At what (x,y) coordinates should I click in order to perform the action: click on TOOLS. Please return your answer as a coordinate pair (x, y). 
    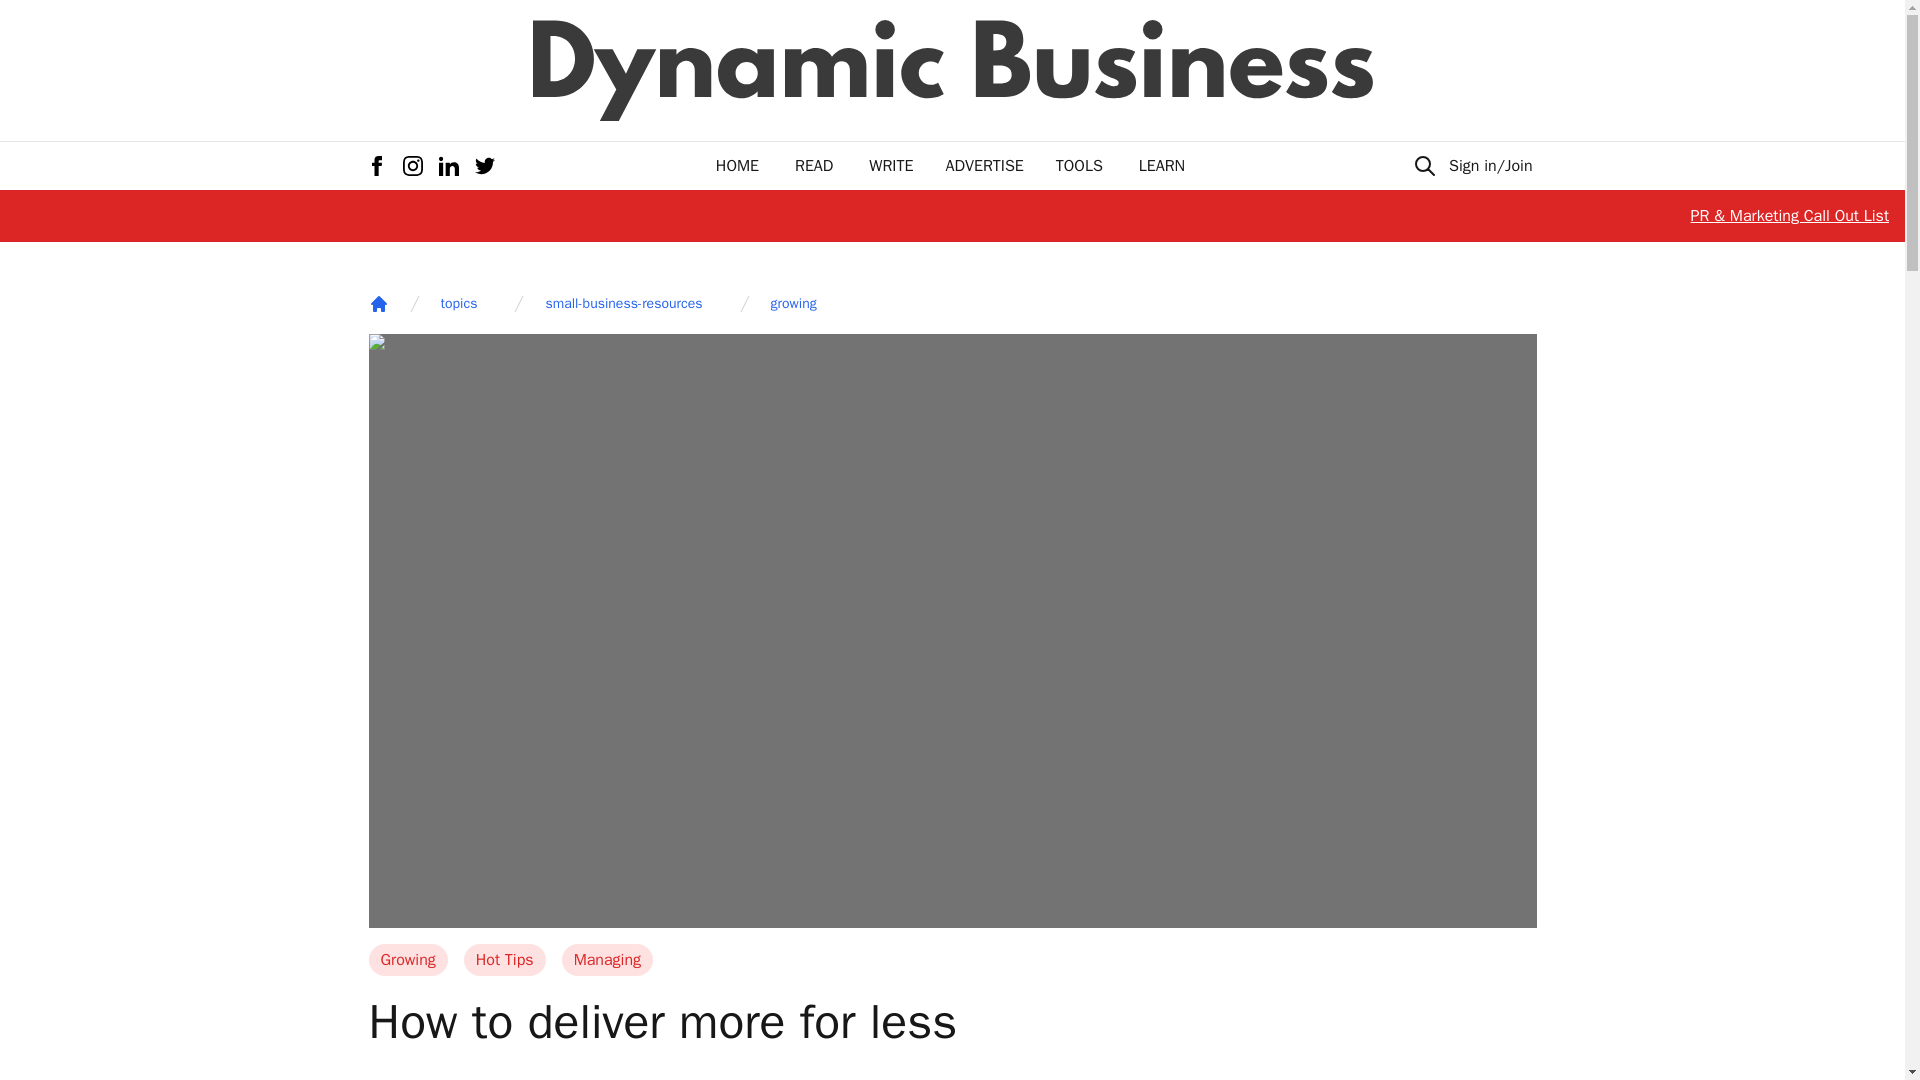
    Looking at the image, I should click on (1079, 166).